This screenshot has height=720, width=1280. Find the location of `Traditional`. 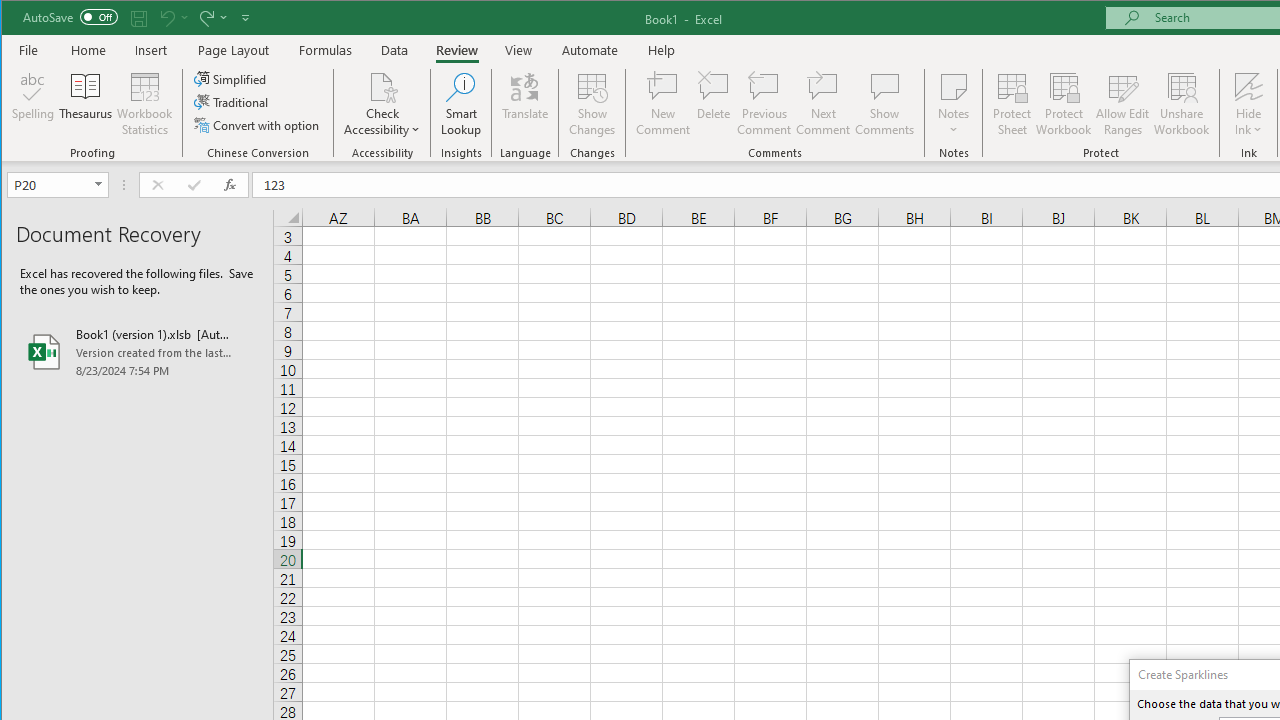

Traditional is located at coordinates (232, 102).